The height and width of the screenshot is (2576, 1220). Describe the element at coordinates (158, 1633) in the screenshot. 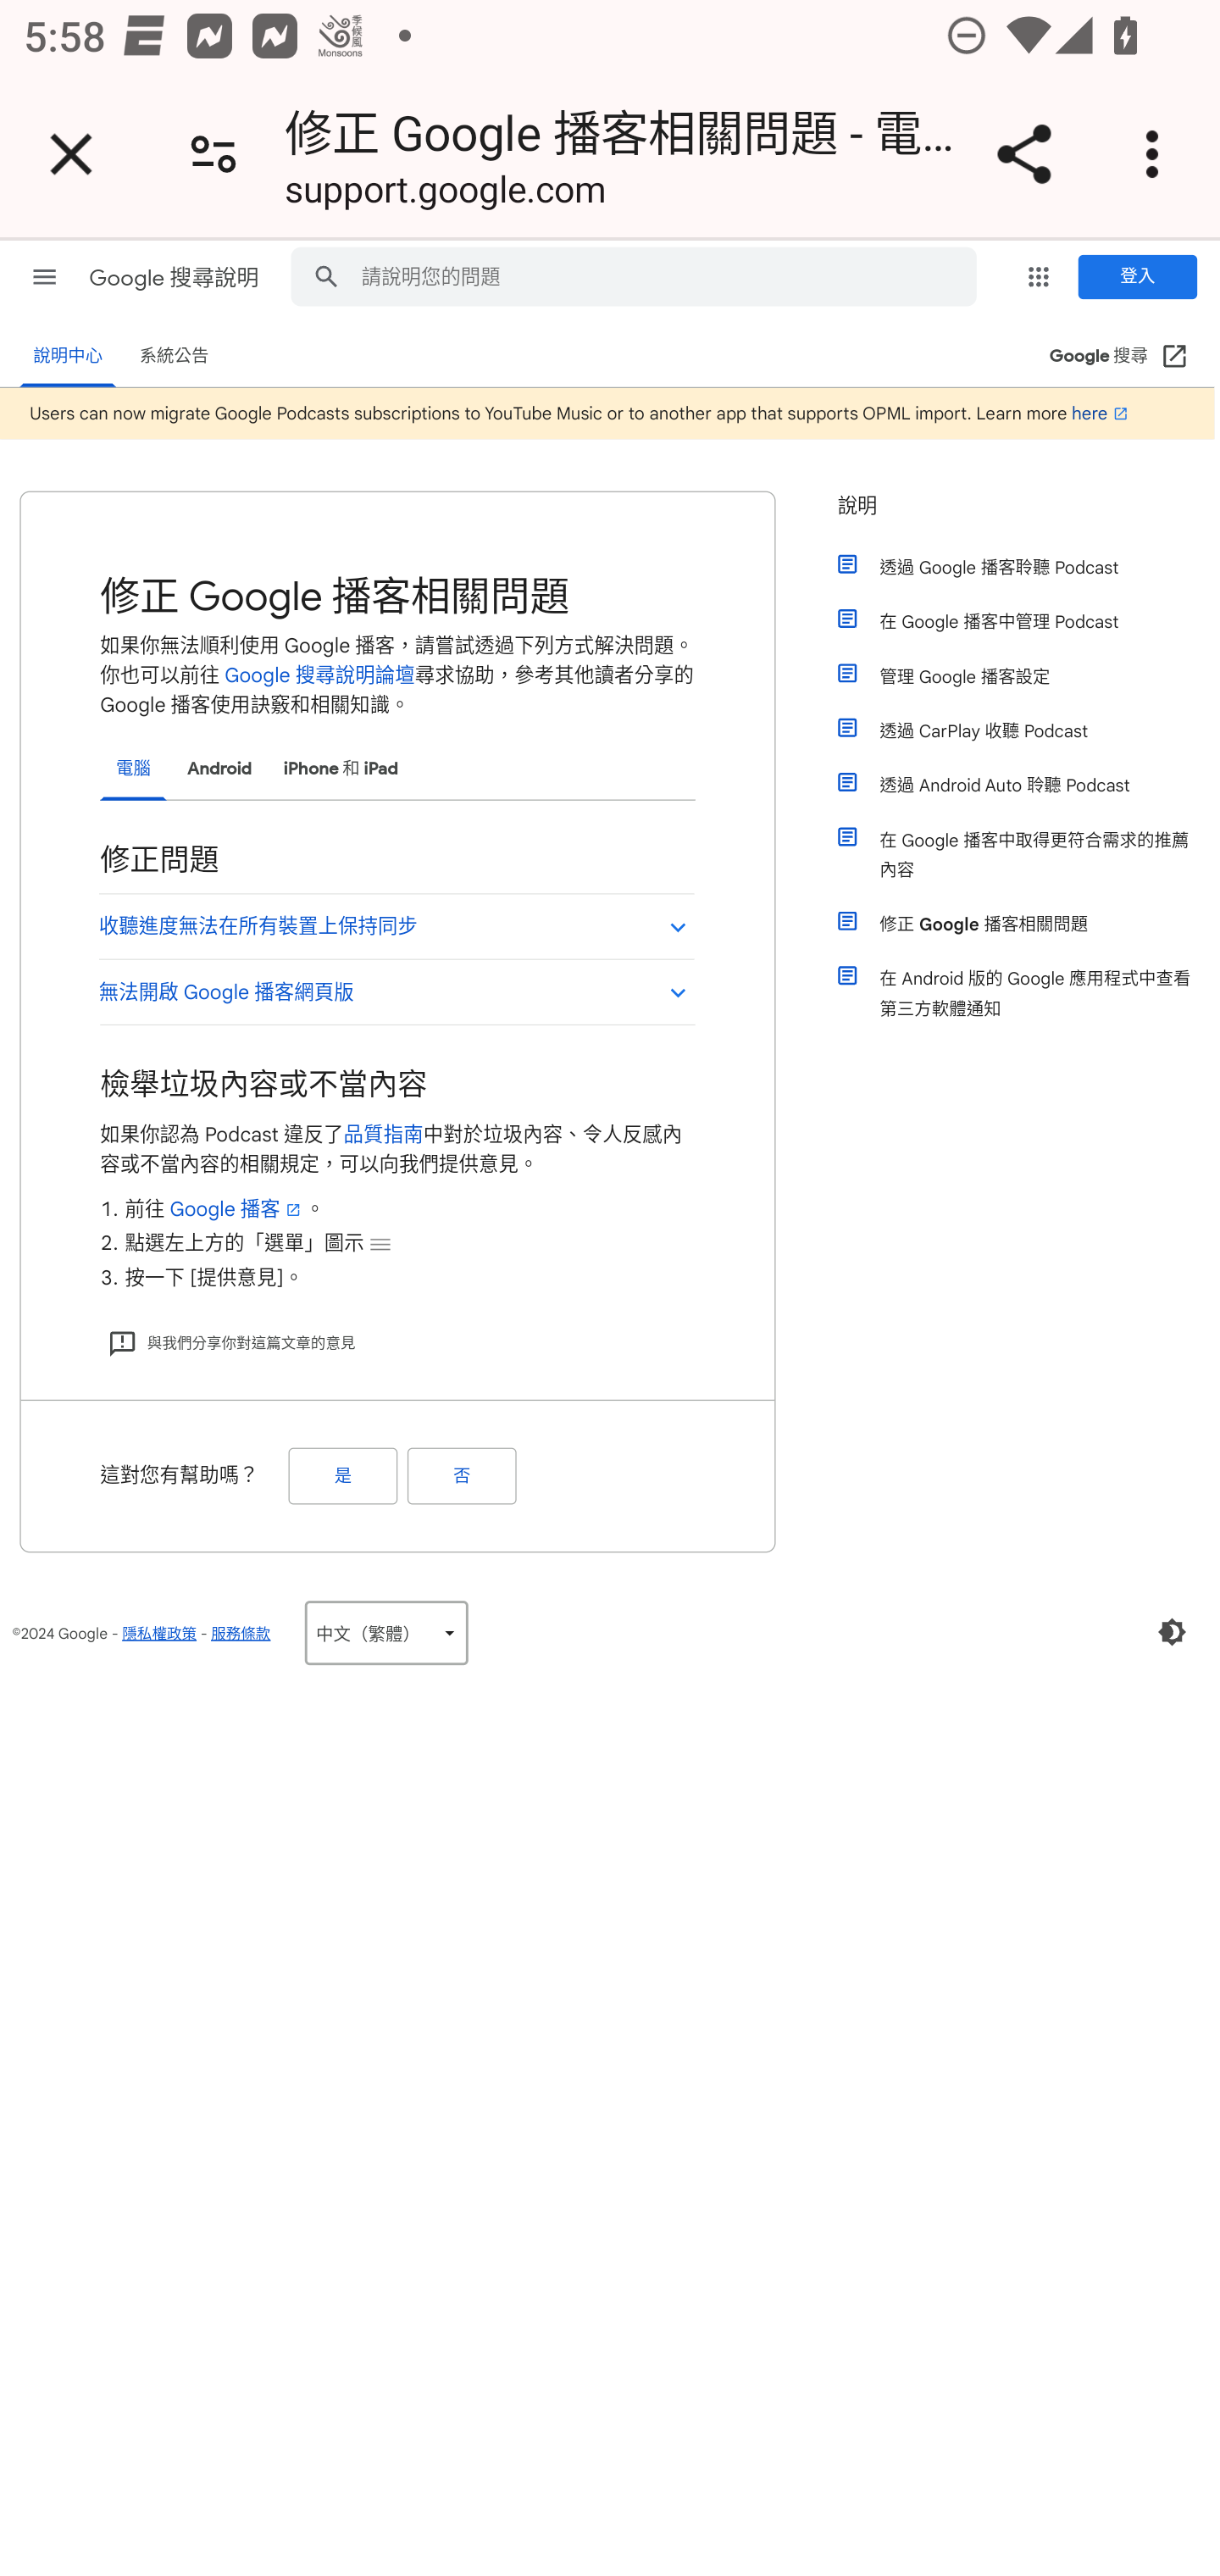

I see `隱私權政策` at that location.